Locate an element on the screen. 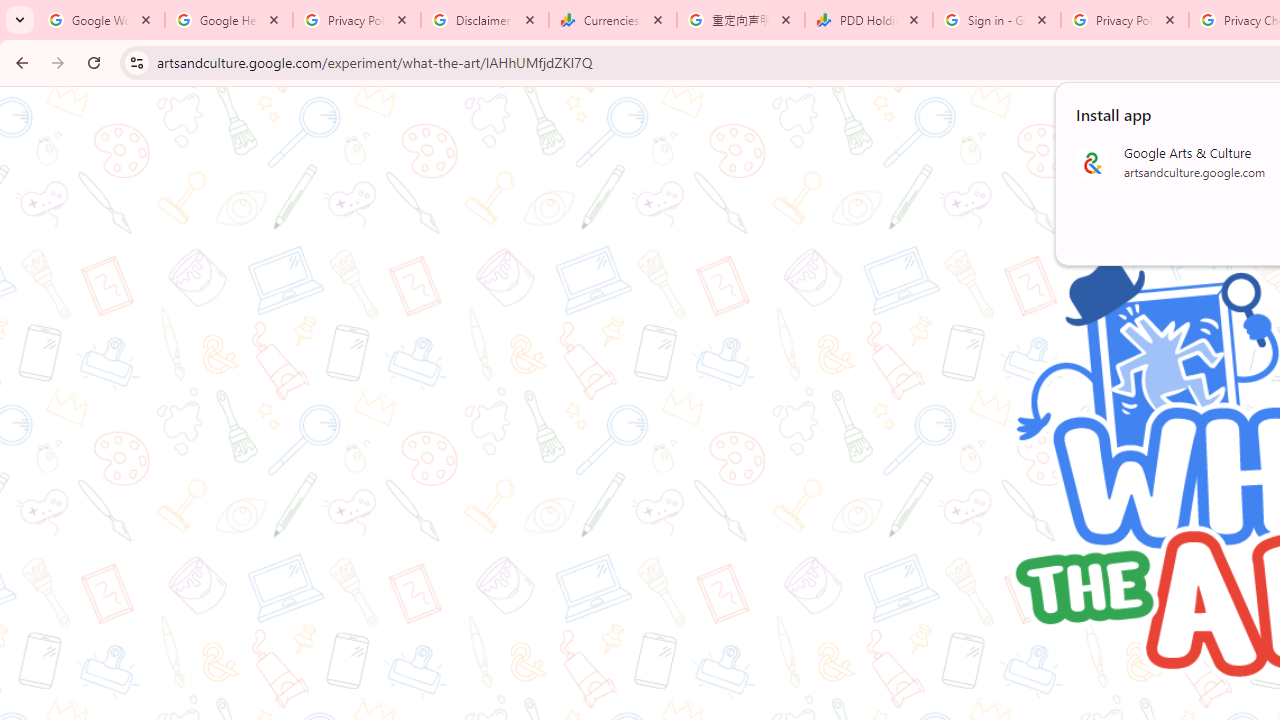 The image size is (1280, 720). PDD Holdings Inc - ADR (PDD) Price & News - Google Finance is located at coordinates (869, 20).